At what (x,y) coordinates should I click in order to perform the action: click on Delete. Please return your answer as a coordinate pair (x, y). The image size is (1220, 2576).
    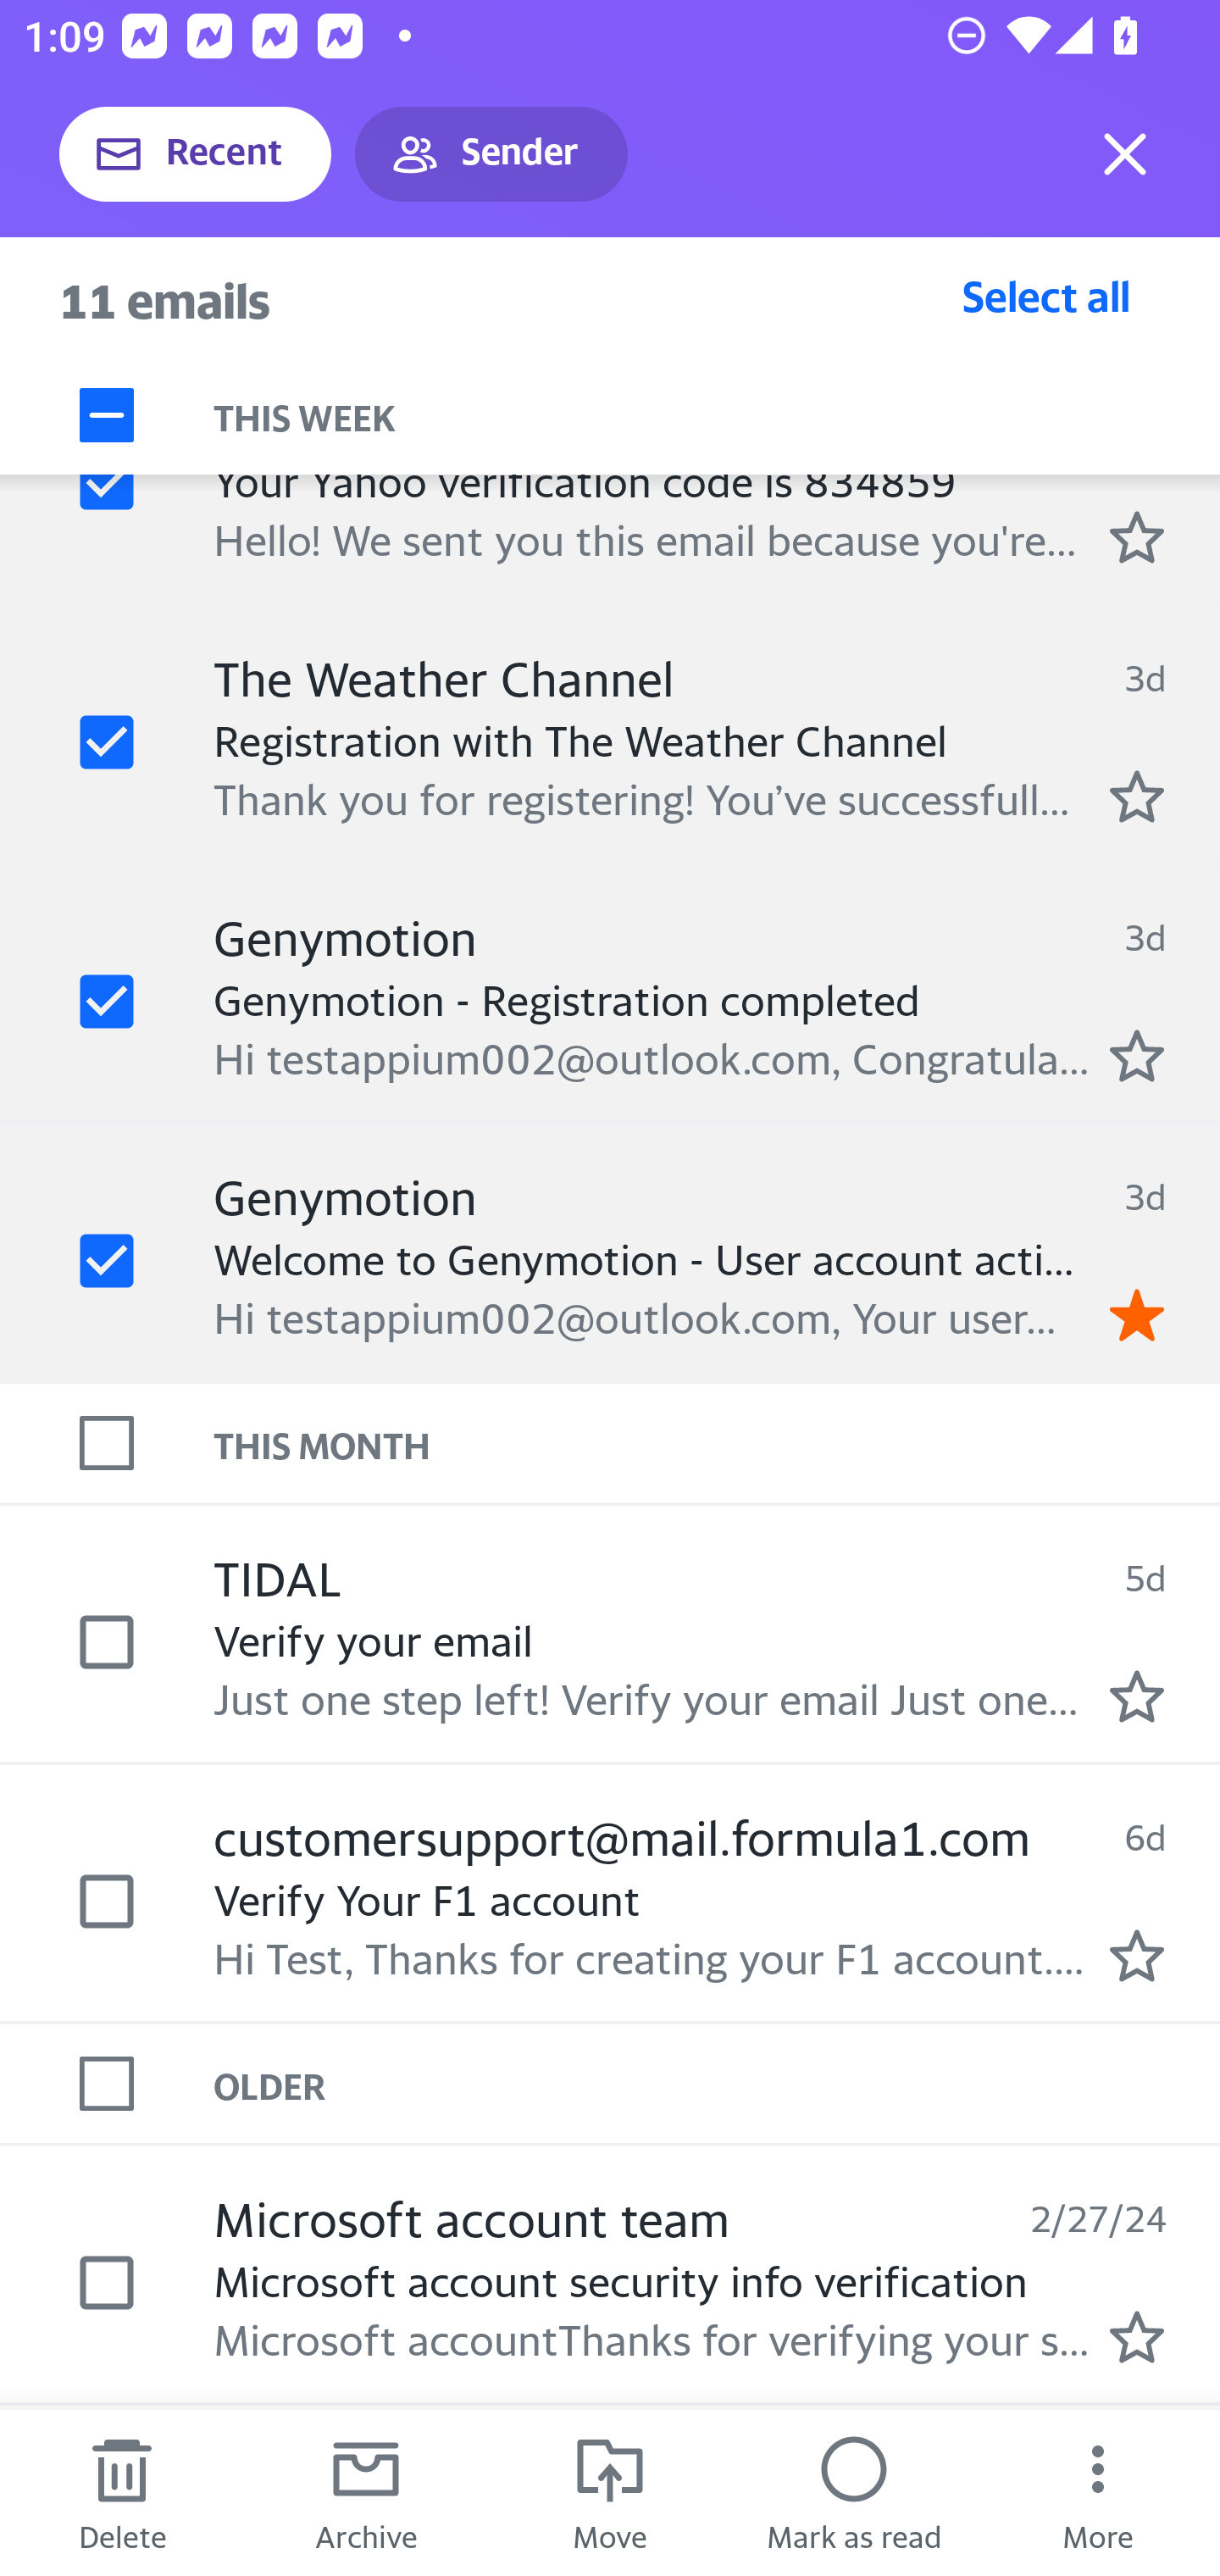
    Looking at the image, I should click on (122, 2493).